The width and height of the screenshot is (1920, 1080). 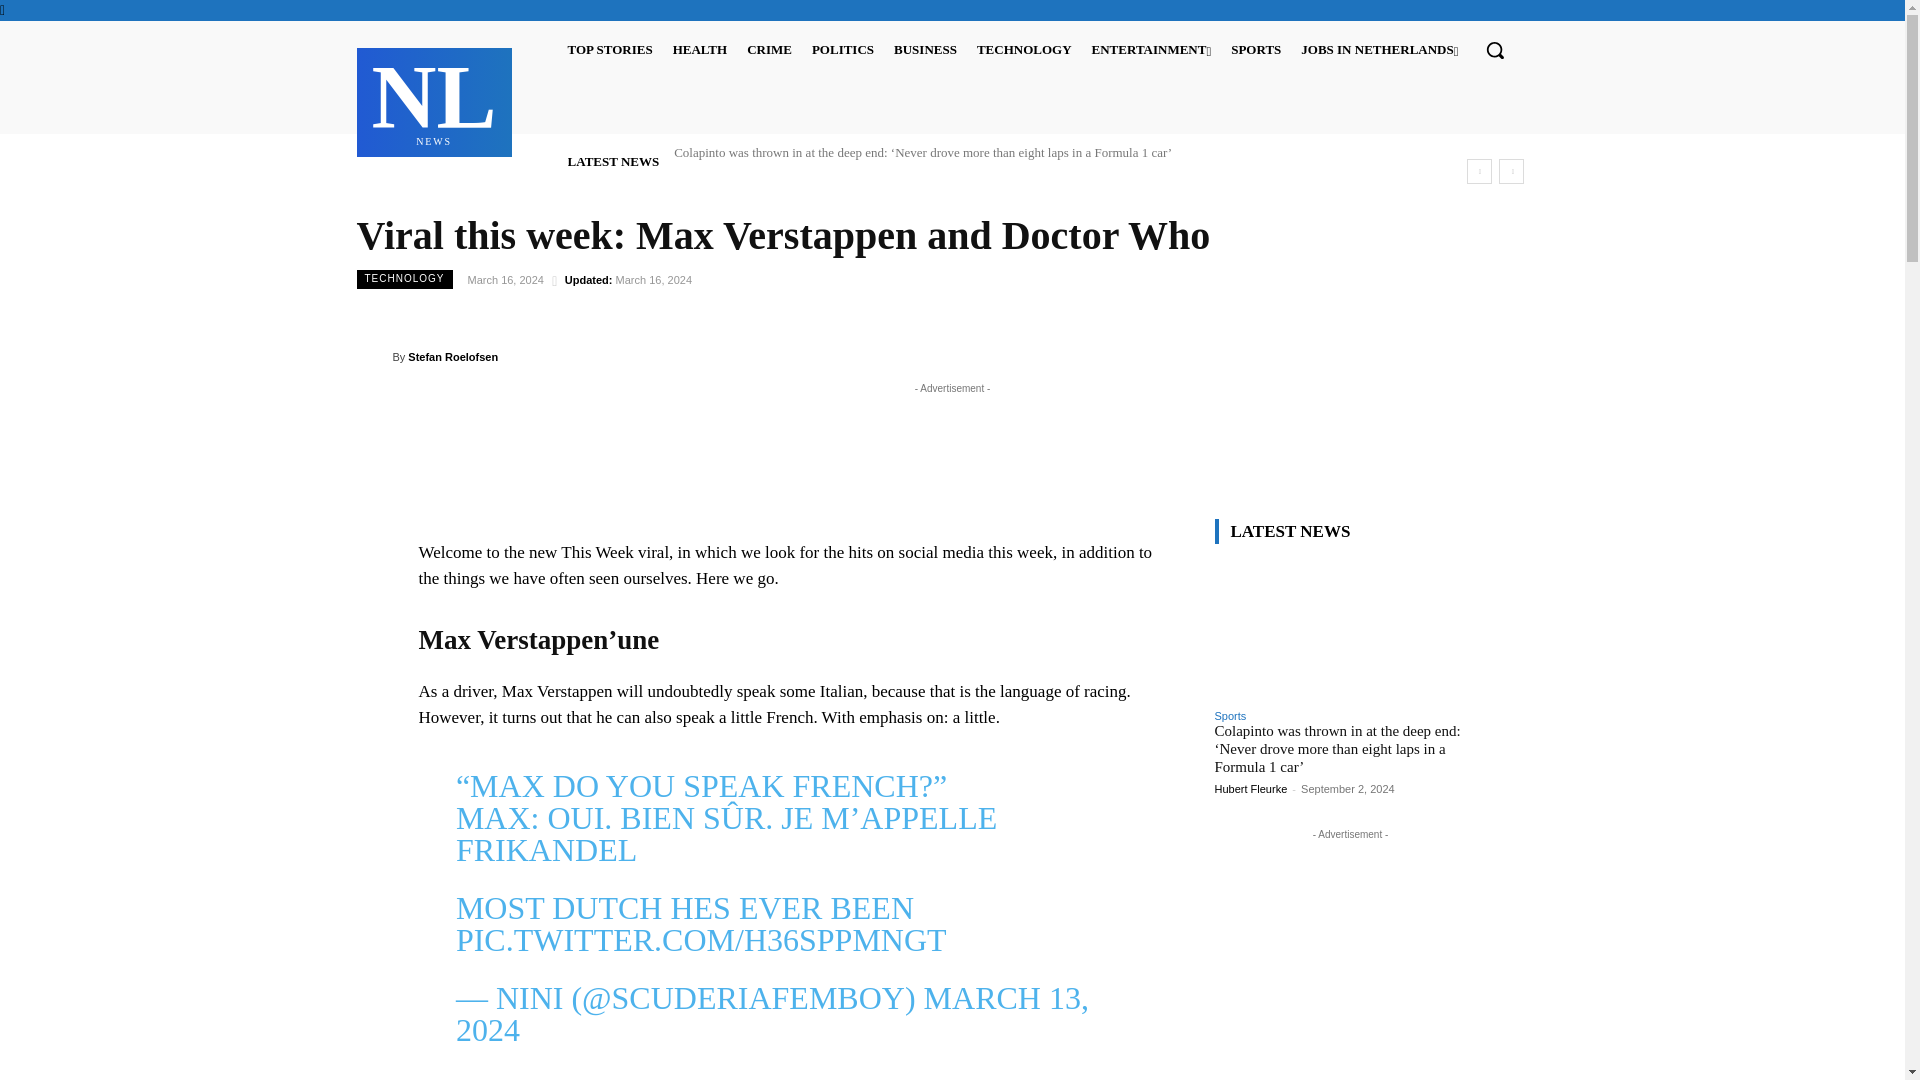 What do you see at coordinates (434, 99) in the screenshot?
I see `ENTERTAINMENT` at bounding box center [434, 99].